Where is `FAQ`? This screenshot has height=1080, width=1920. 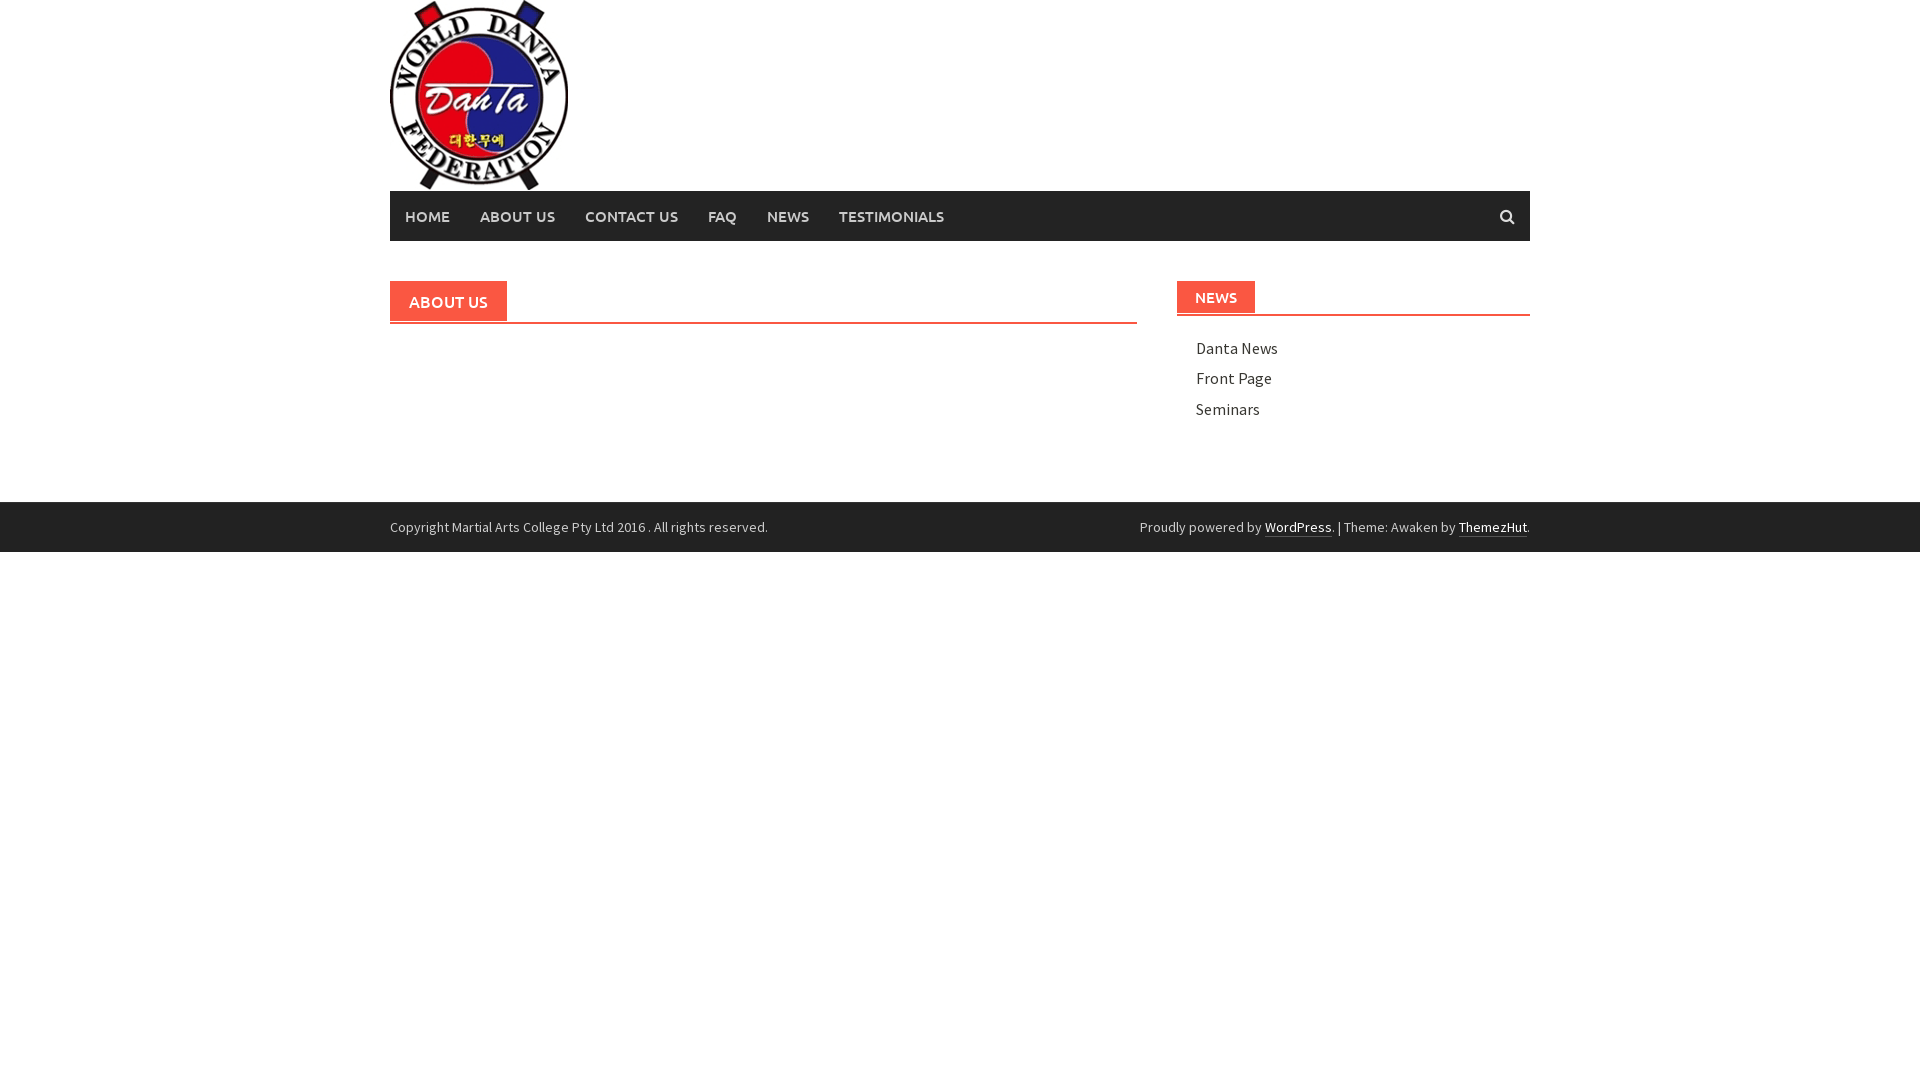
FAQ is located at coordinates (722, 216).